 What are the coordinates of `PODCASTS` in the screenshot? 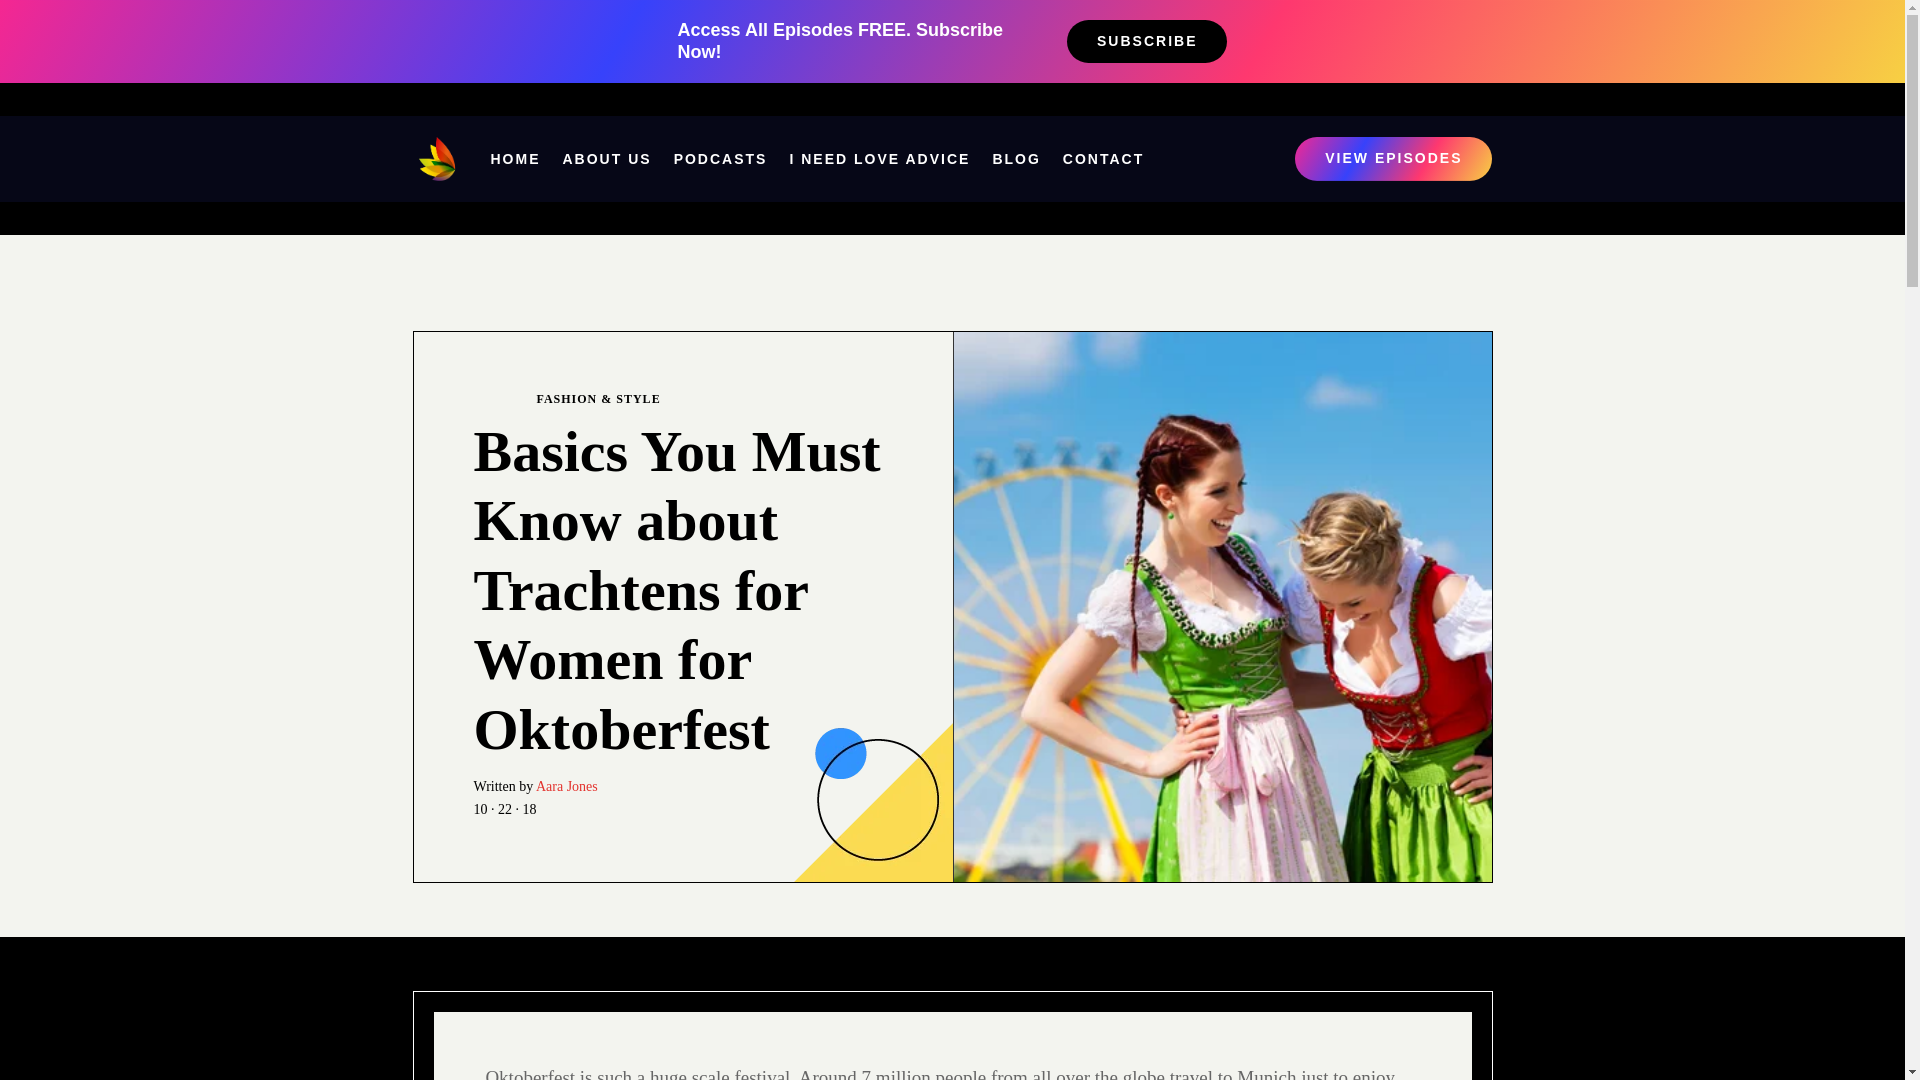 It's located at (720, 158).